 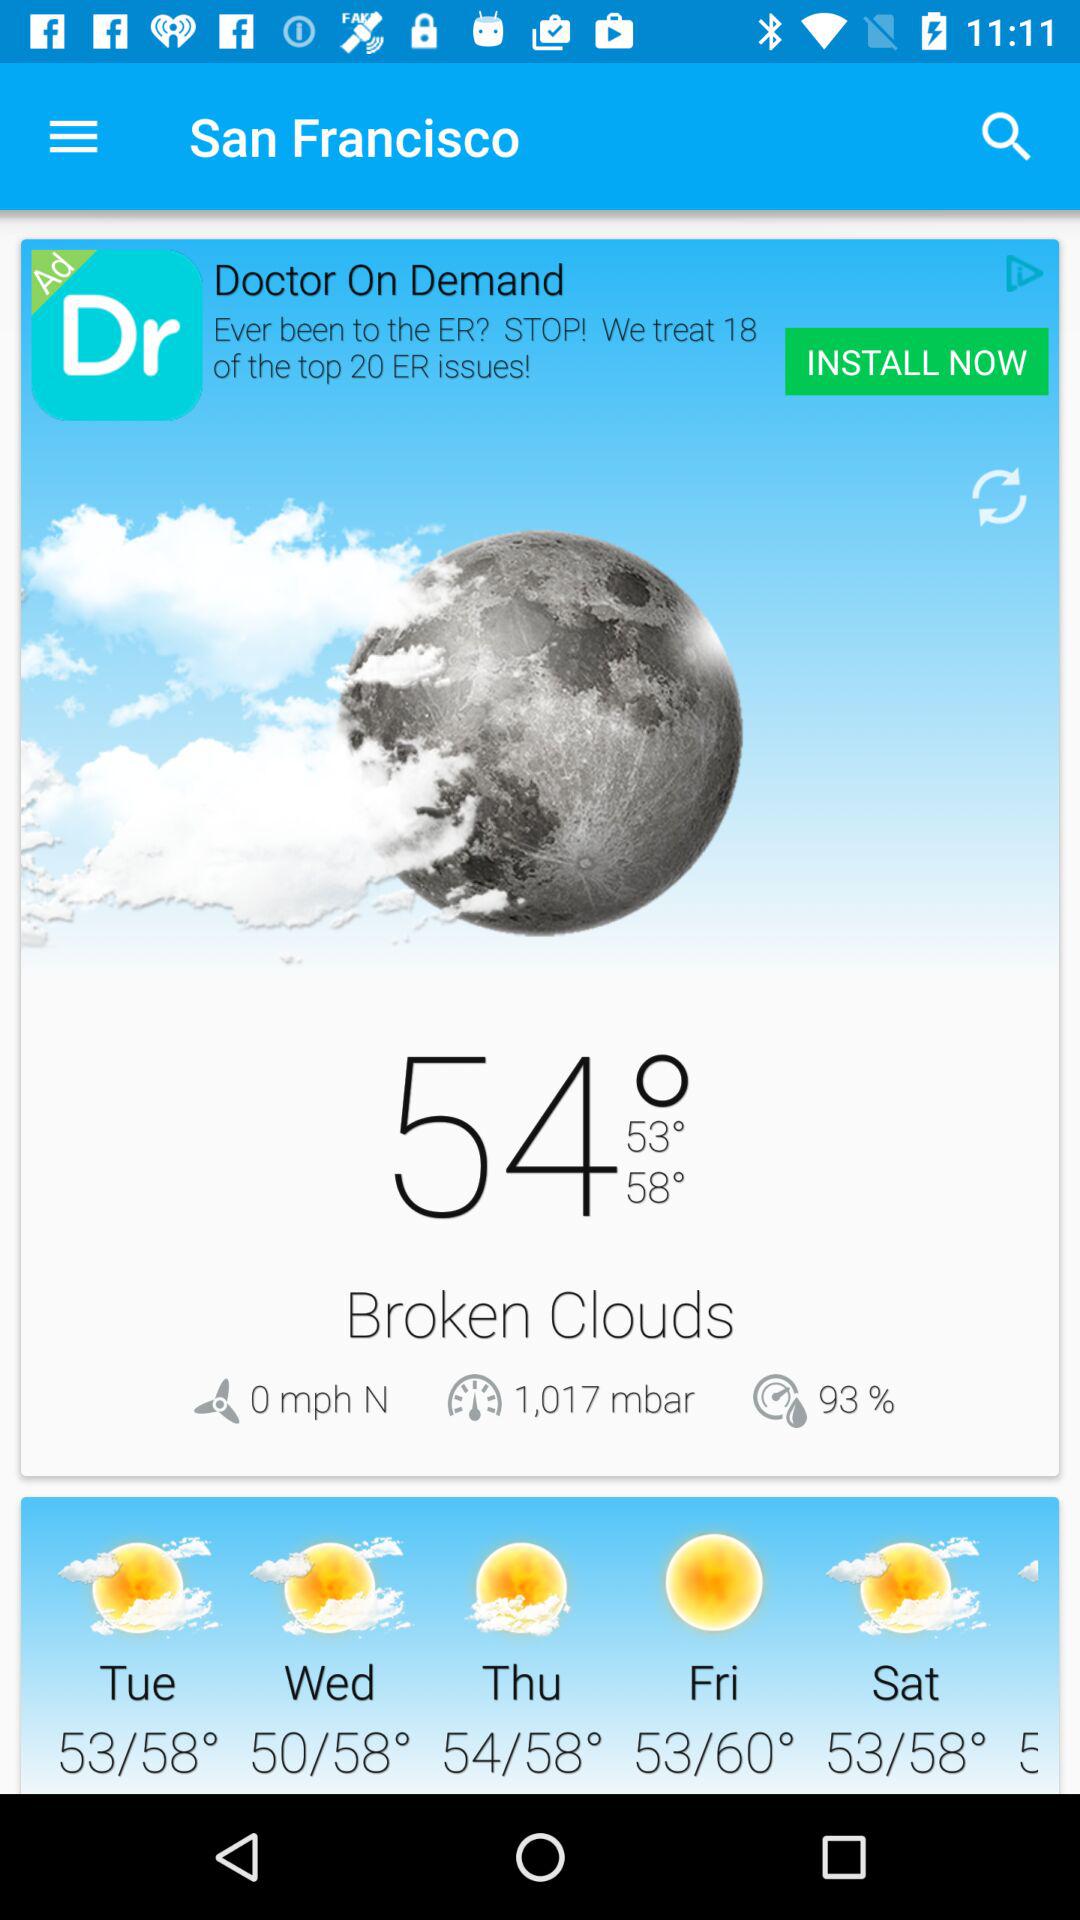 I want to click on open doctor on demand item, so click(x=604, y=278).